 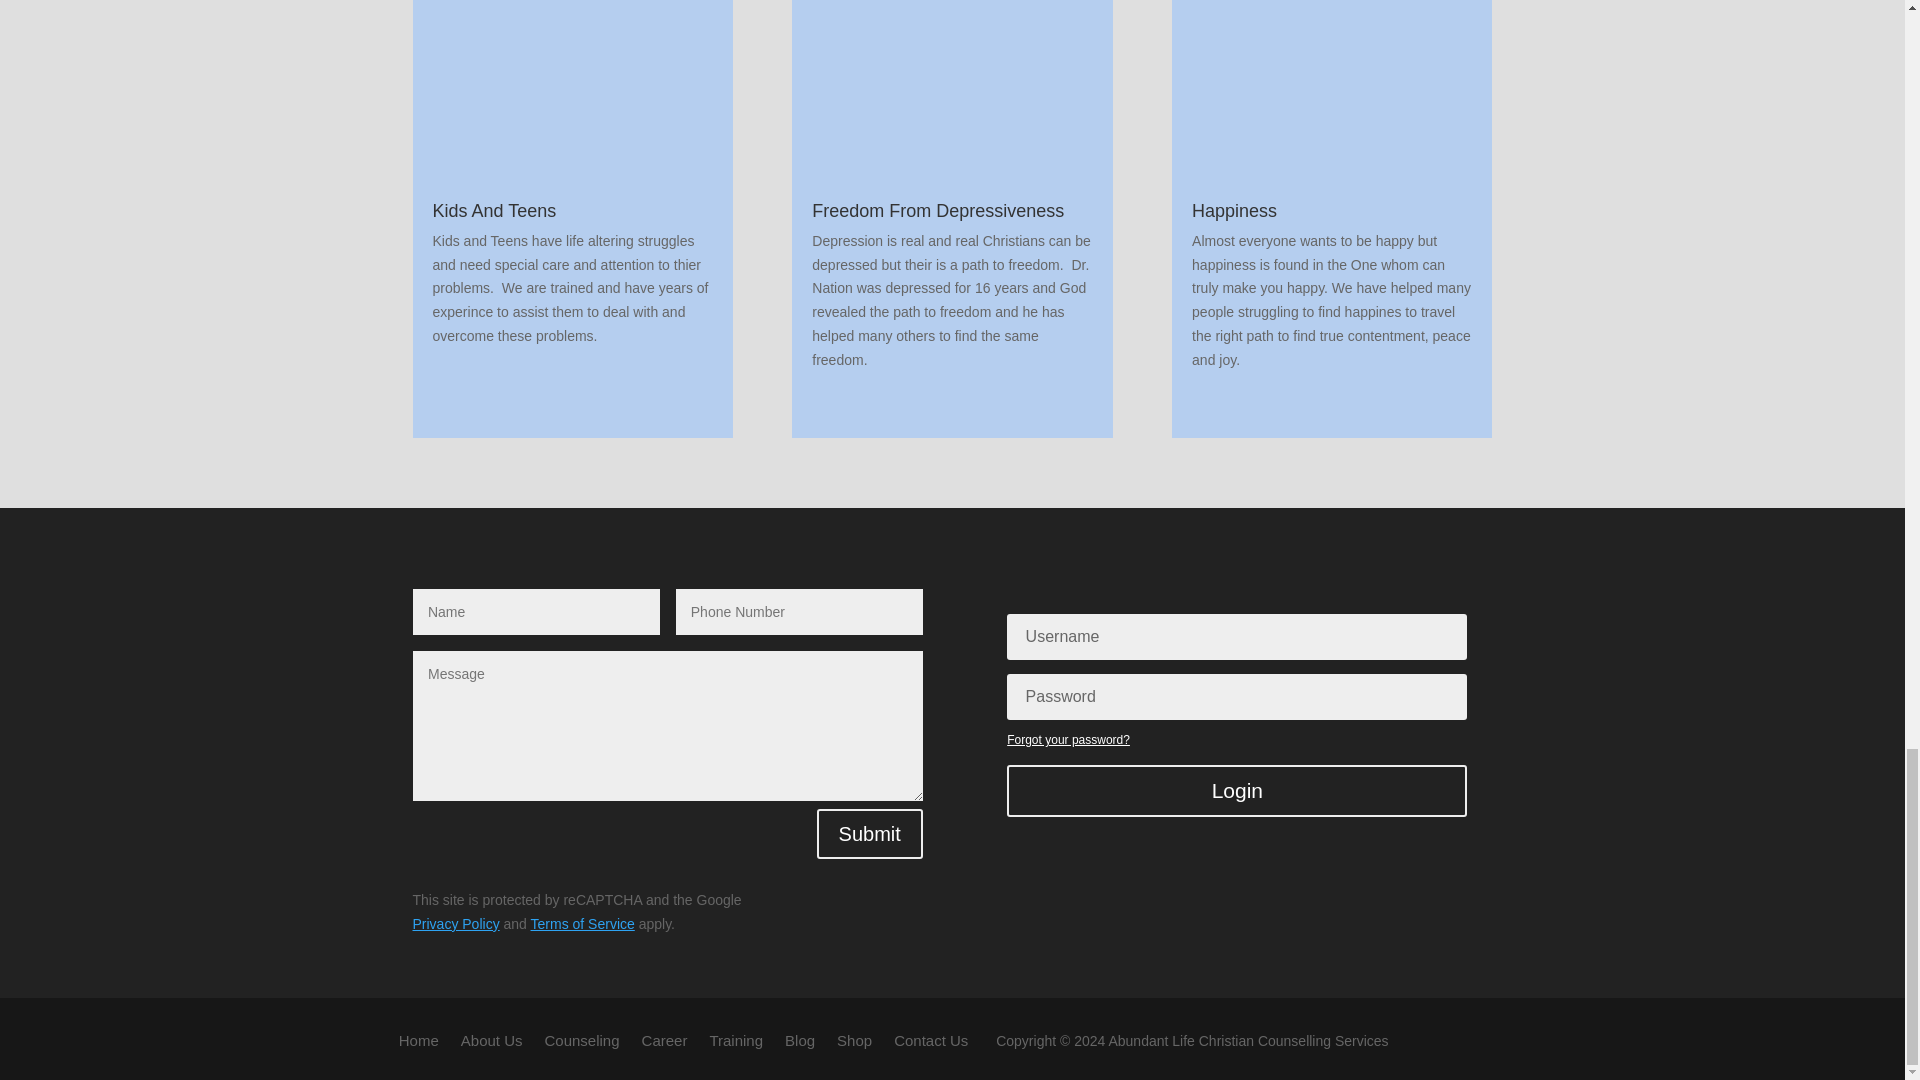 What do you see at coordinates (799, 612) in the screenshot?
I see `Only numbers allowed.` at bounding box center [799, 612].